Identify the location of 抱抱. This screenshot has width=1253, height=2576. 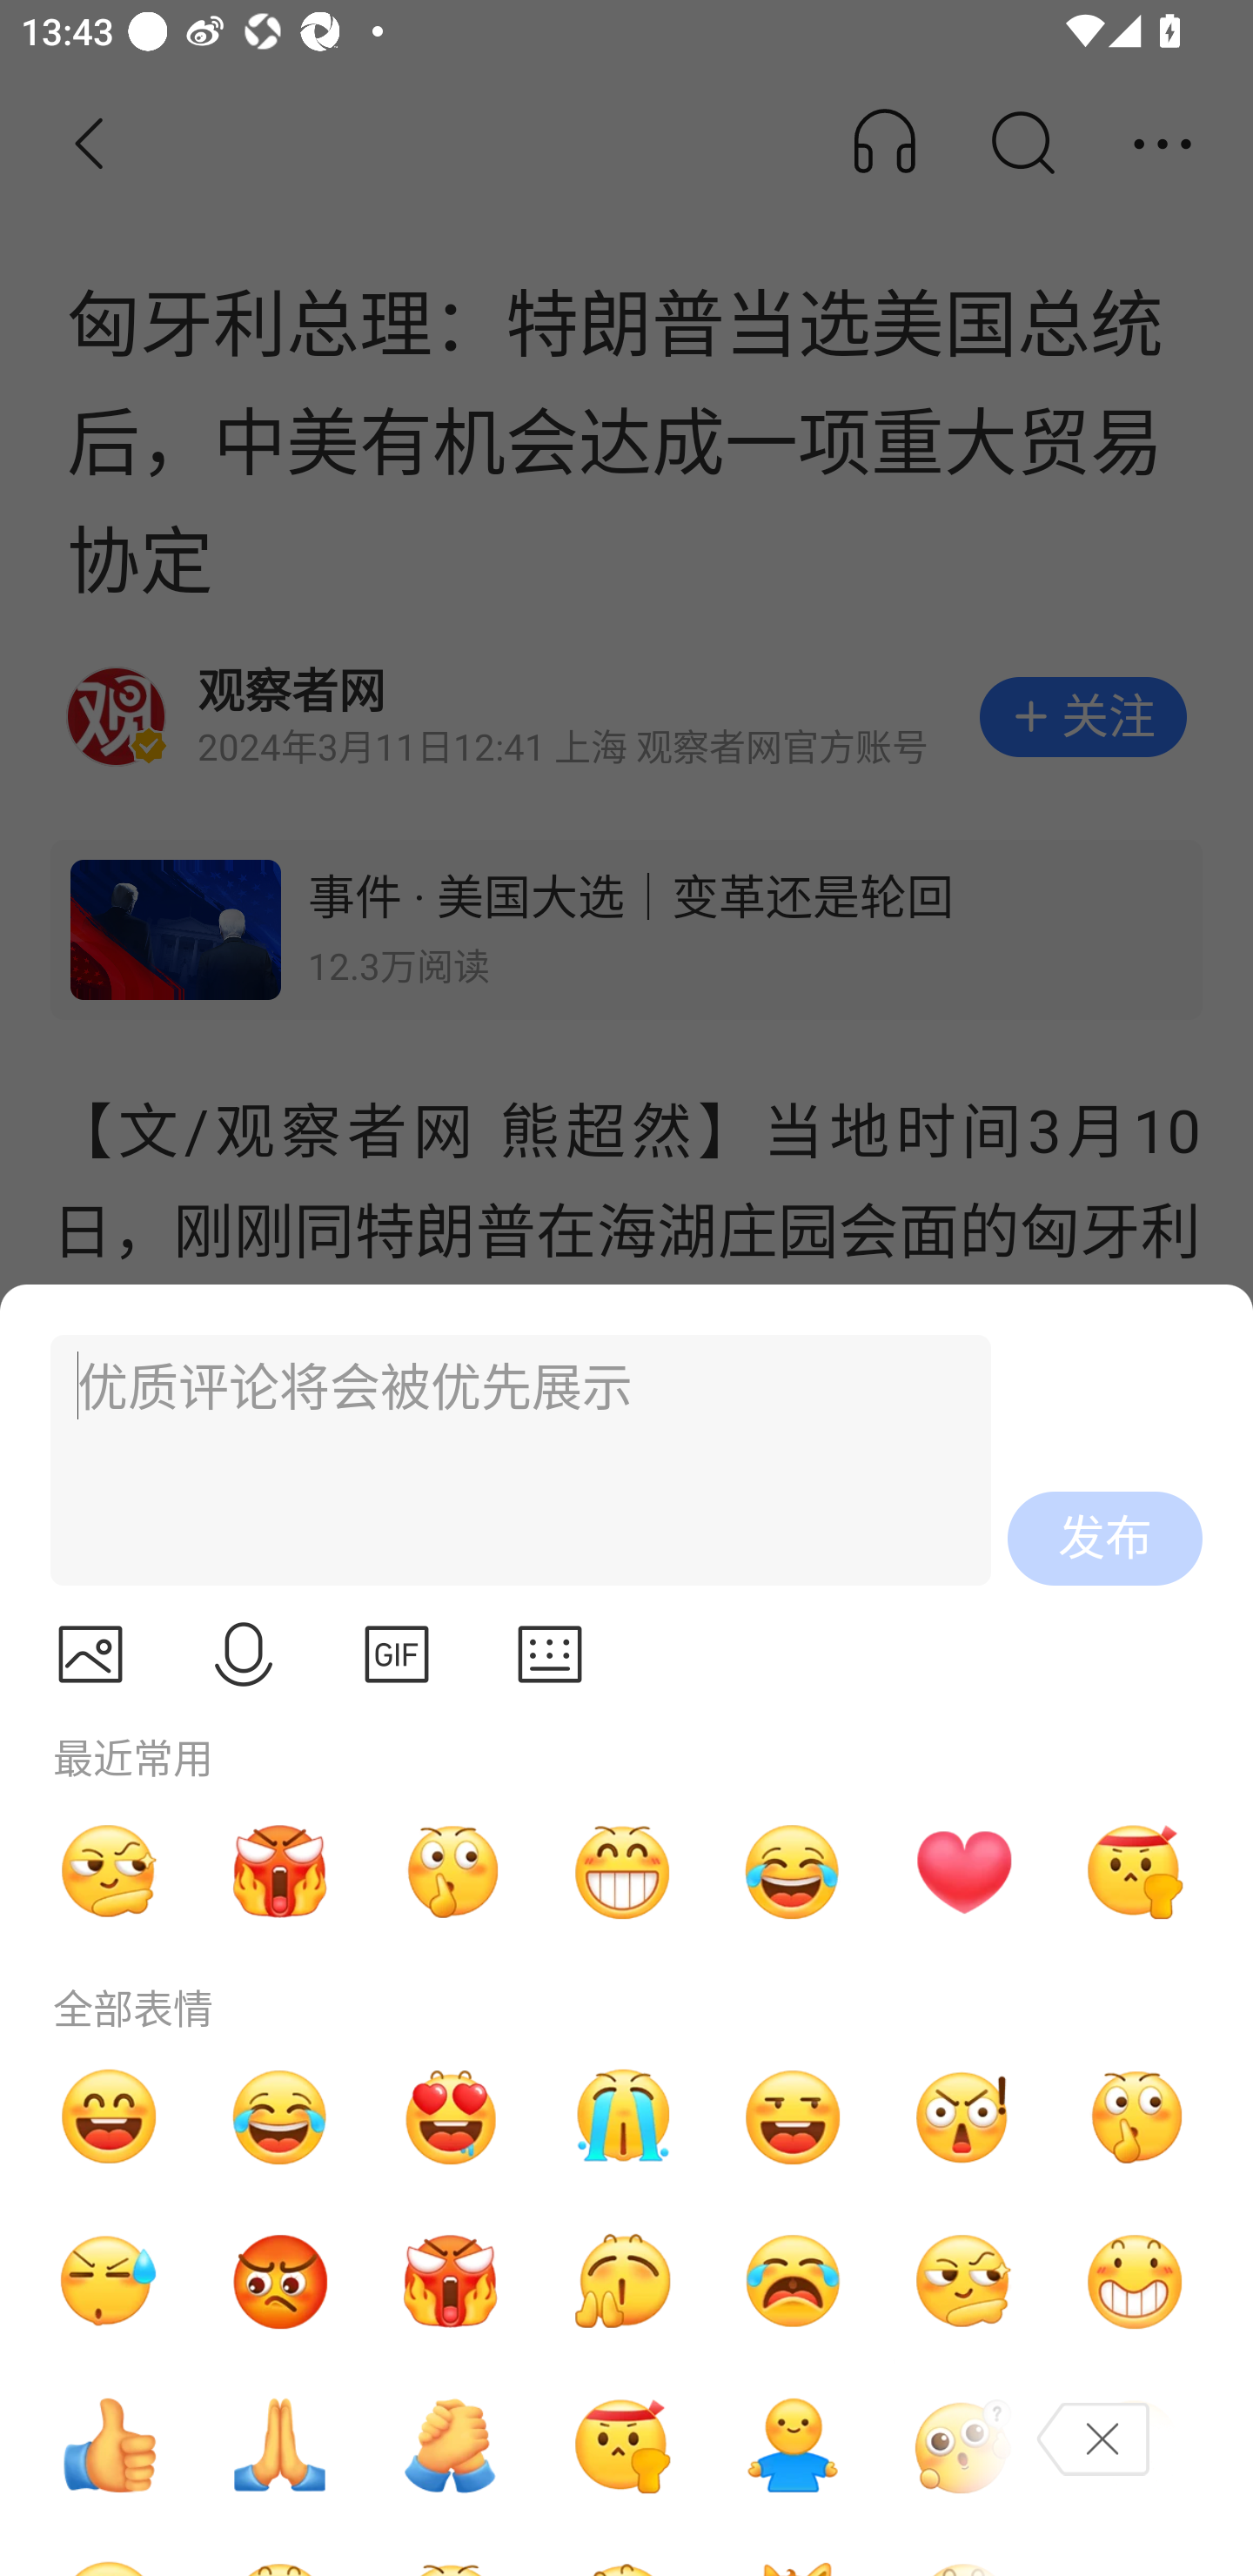
(793, 2445).